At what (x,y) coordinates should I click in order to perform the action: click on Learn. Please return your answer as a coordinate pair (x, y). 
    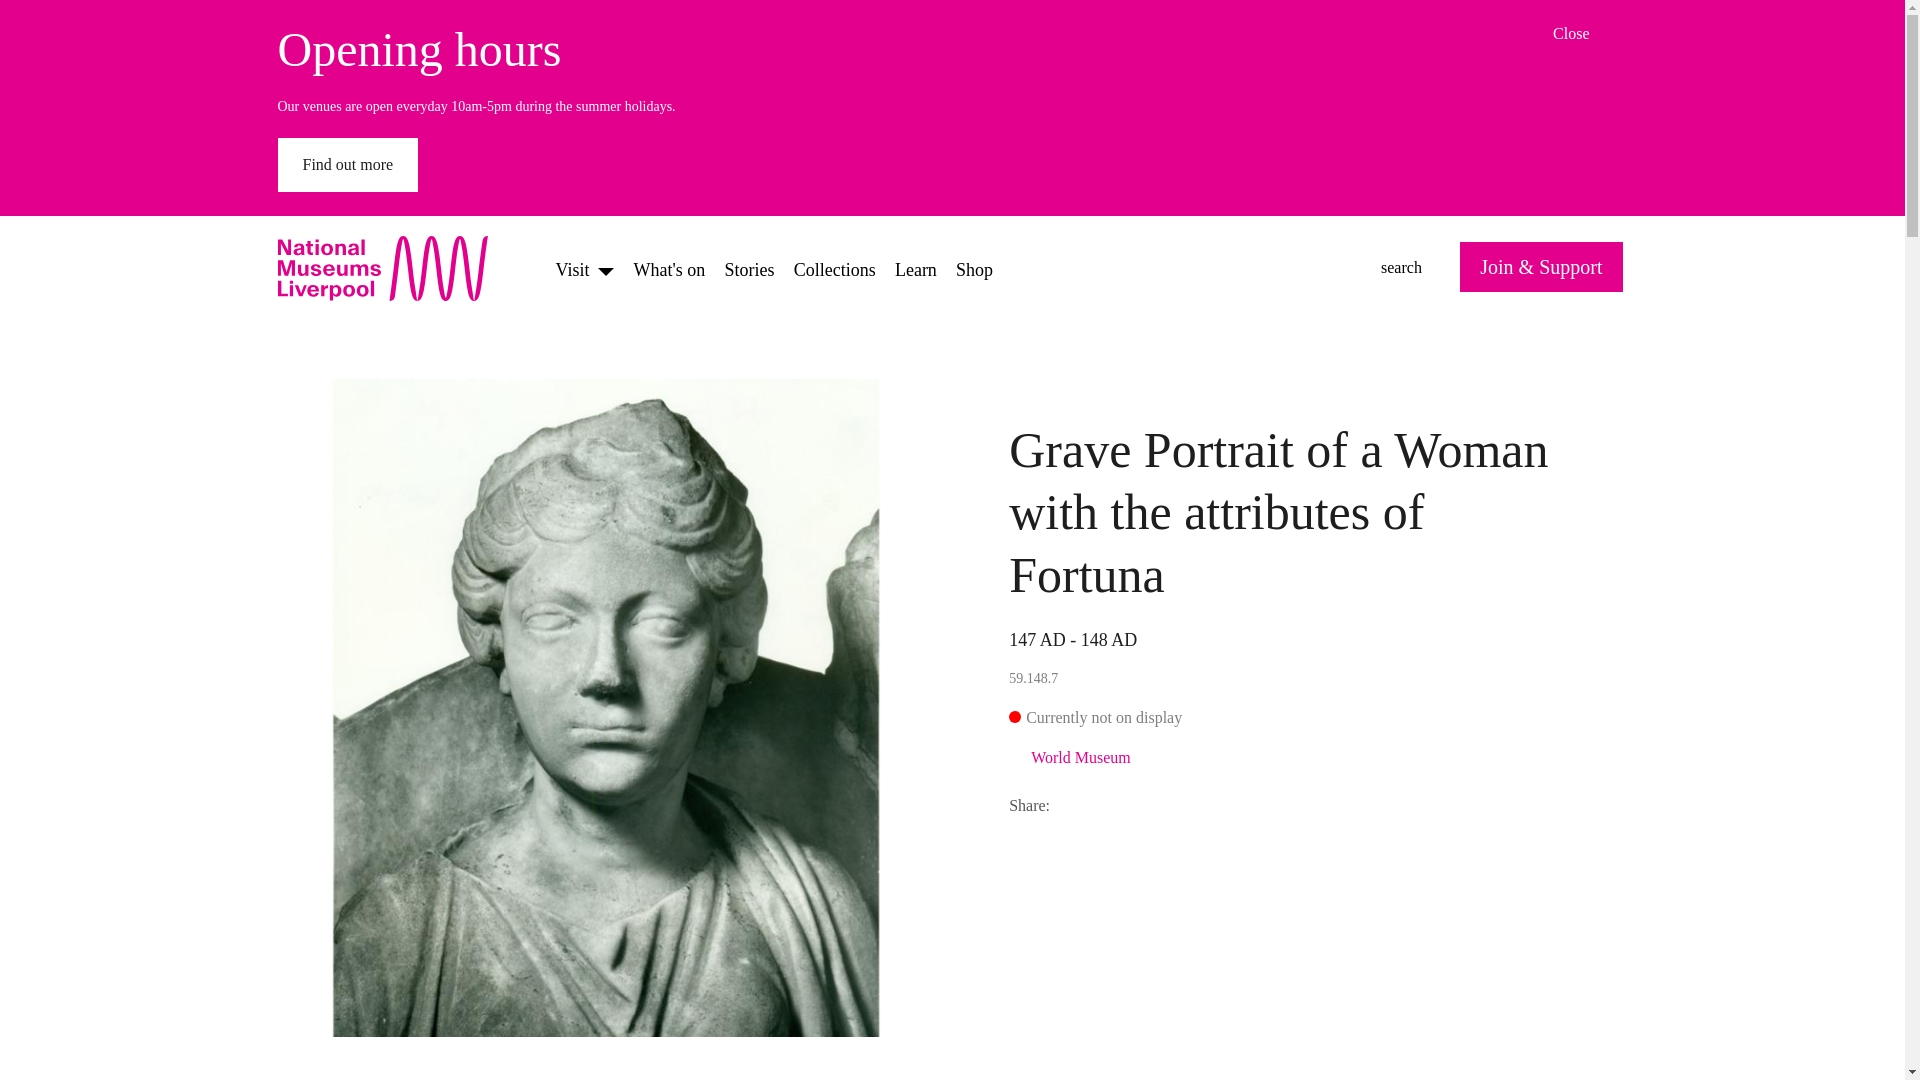
    Looking at the image, I should click on (1178, 805).